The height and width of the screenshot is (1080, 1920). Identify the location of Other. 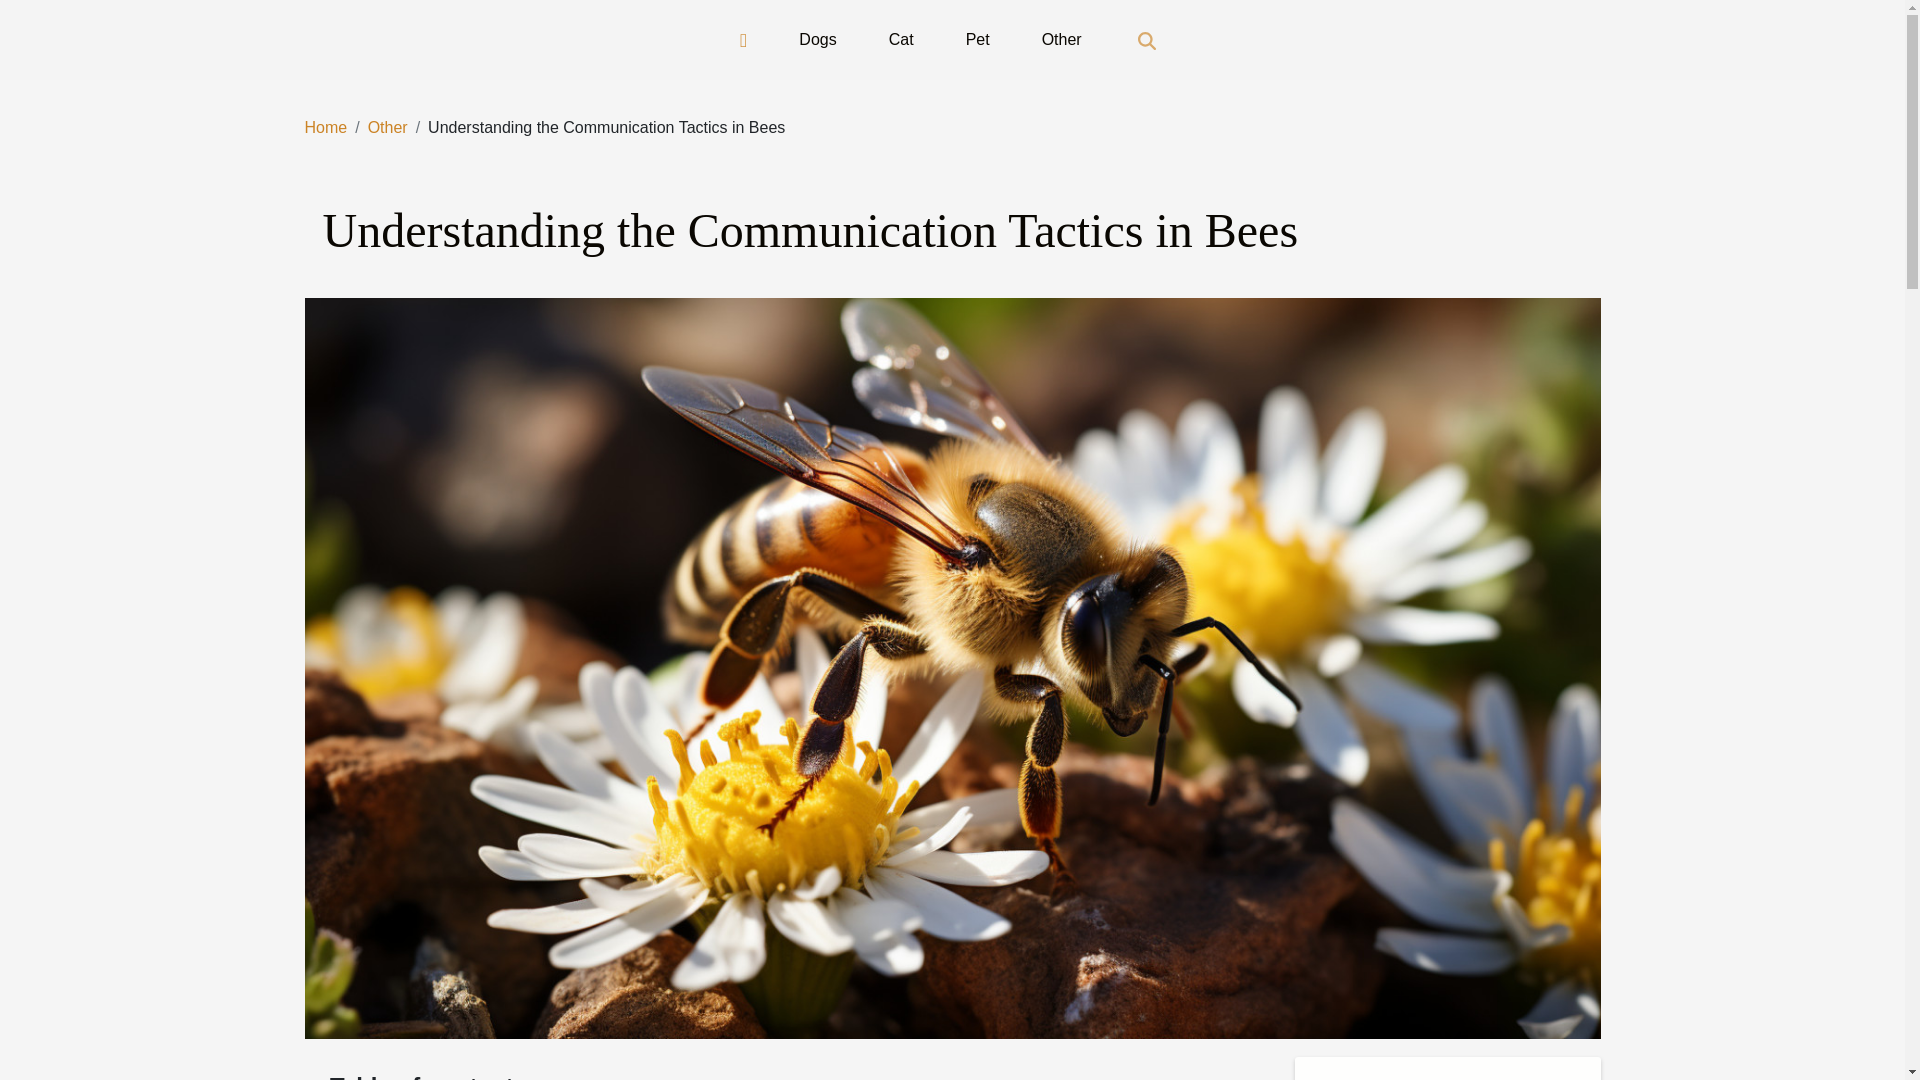
(1062, 40).